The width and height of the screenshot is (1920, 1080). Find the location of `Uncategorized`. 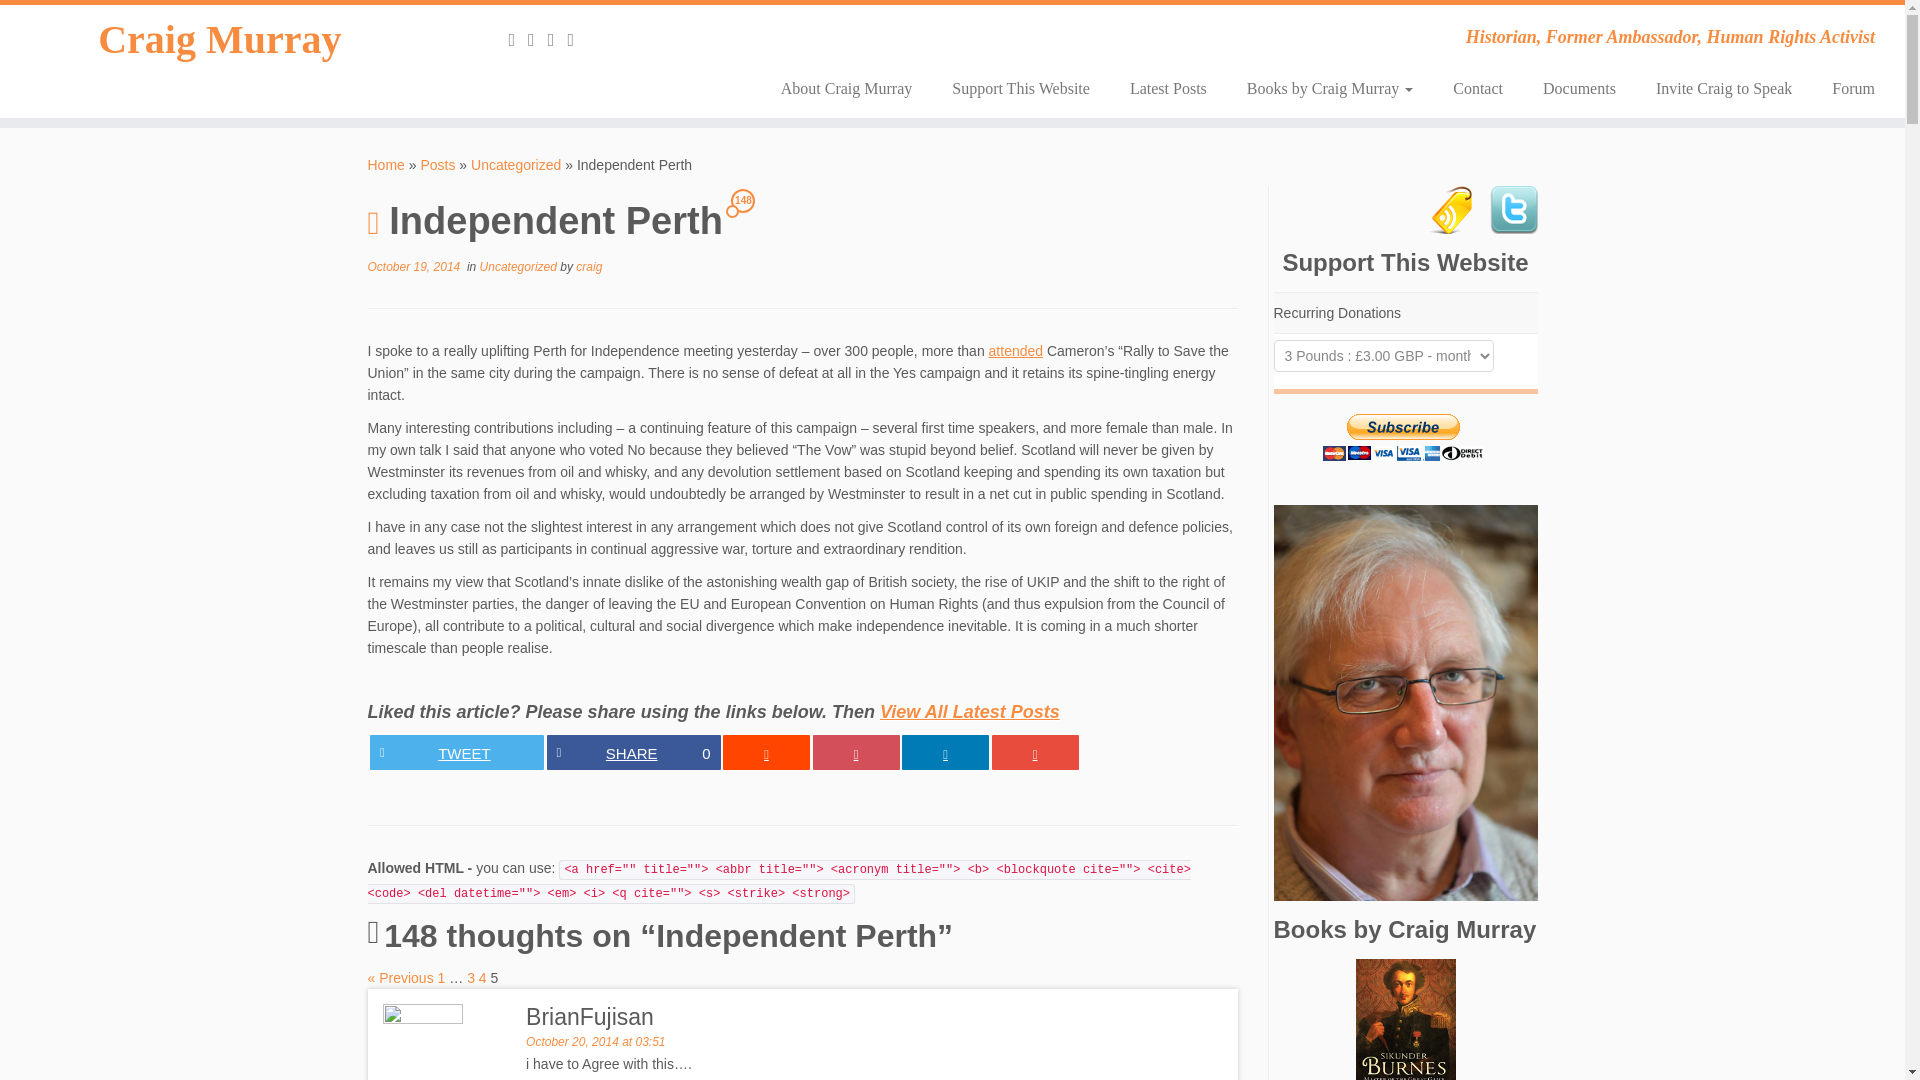

Uncategorized is located at coordinates (538, 40).